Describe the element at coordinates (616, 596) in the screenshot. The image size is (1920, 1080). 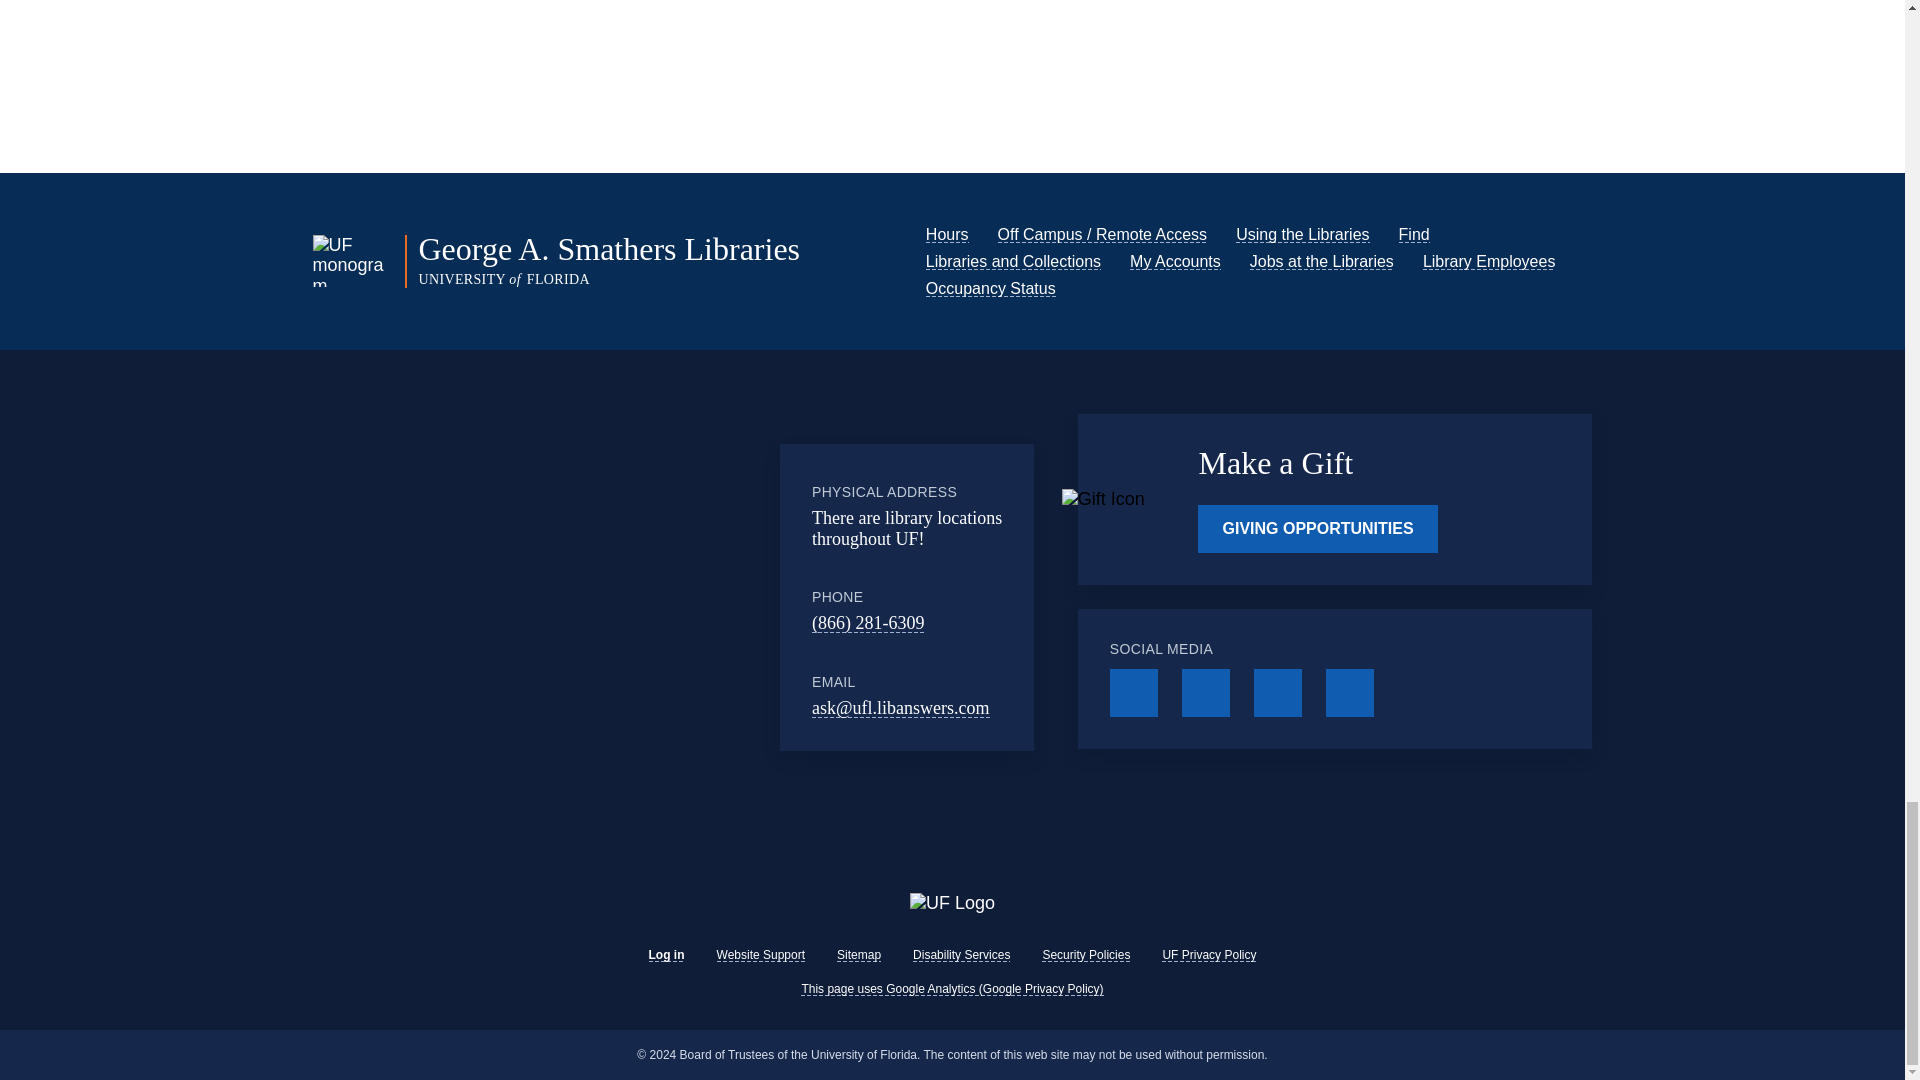
I see `Google Maps Embed` at that location.